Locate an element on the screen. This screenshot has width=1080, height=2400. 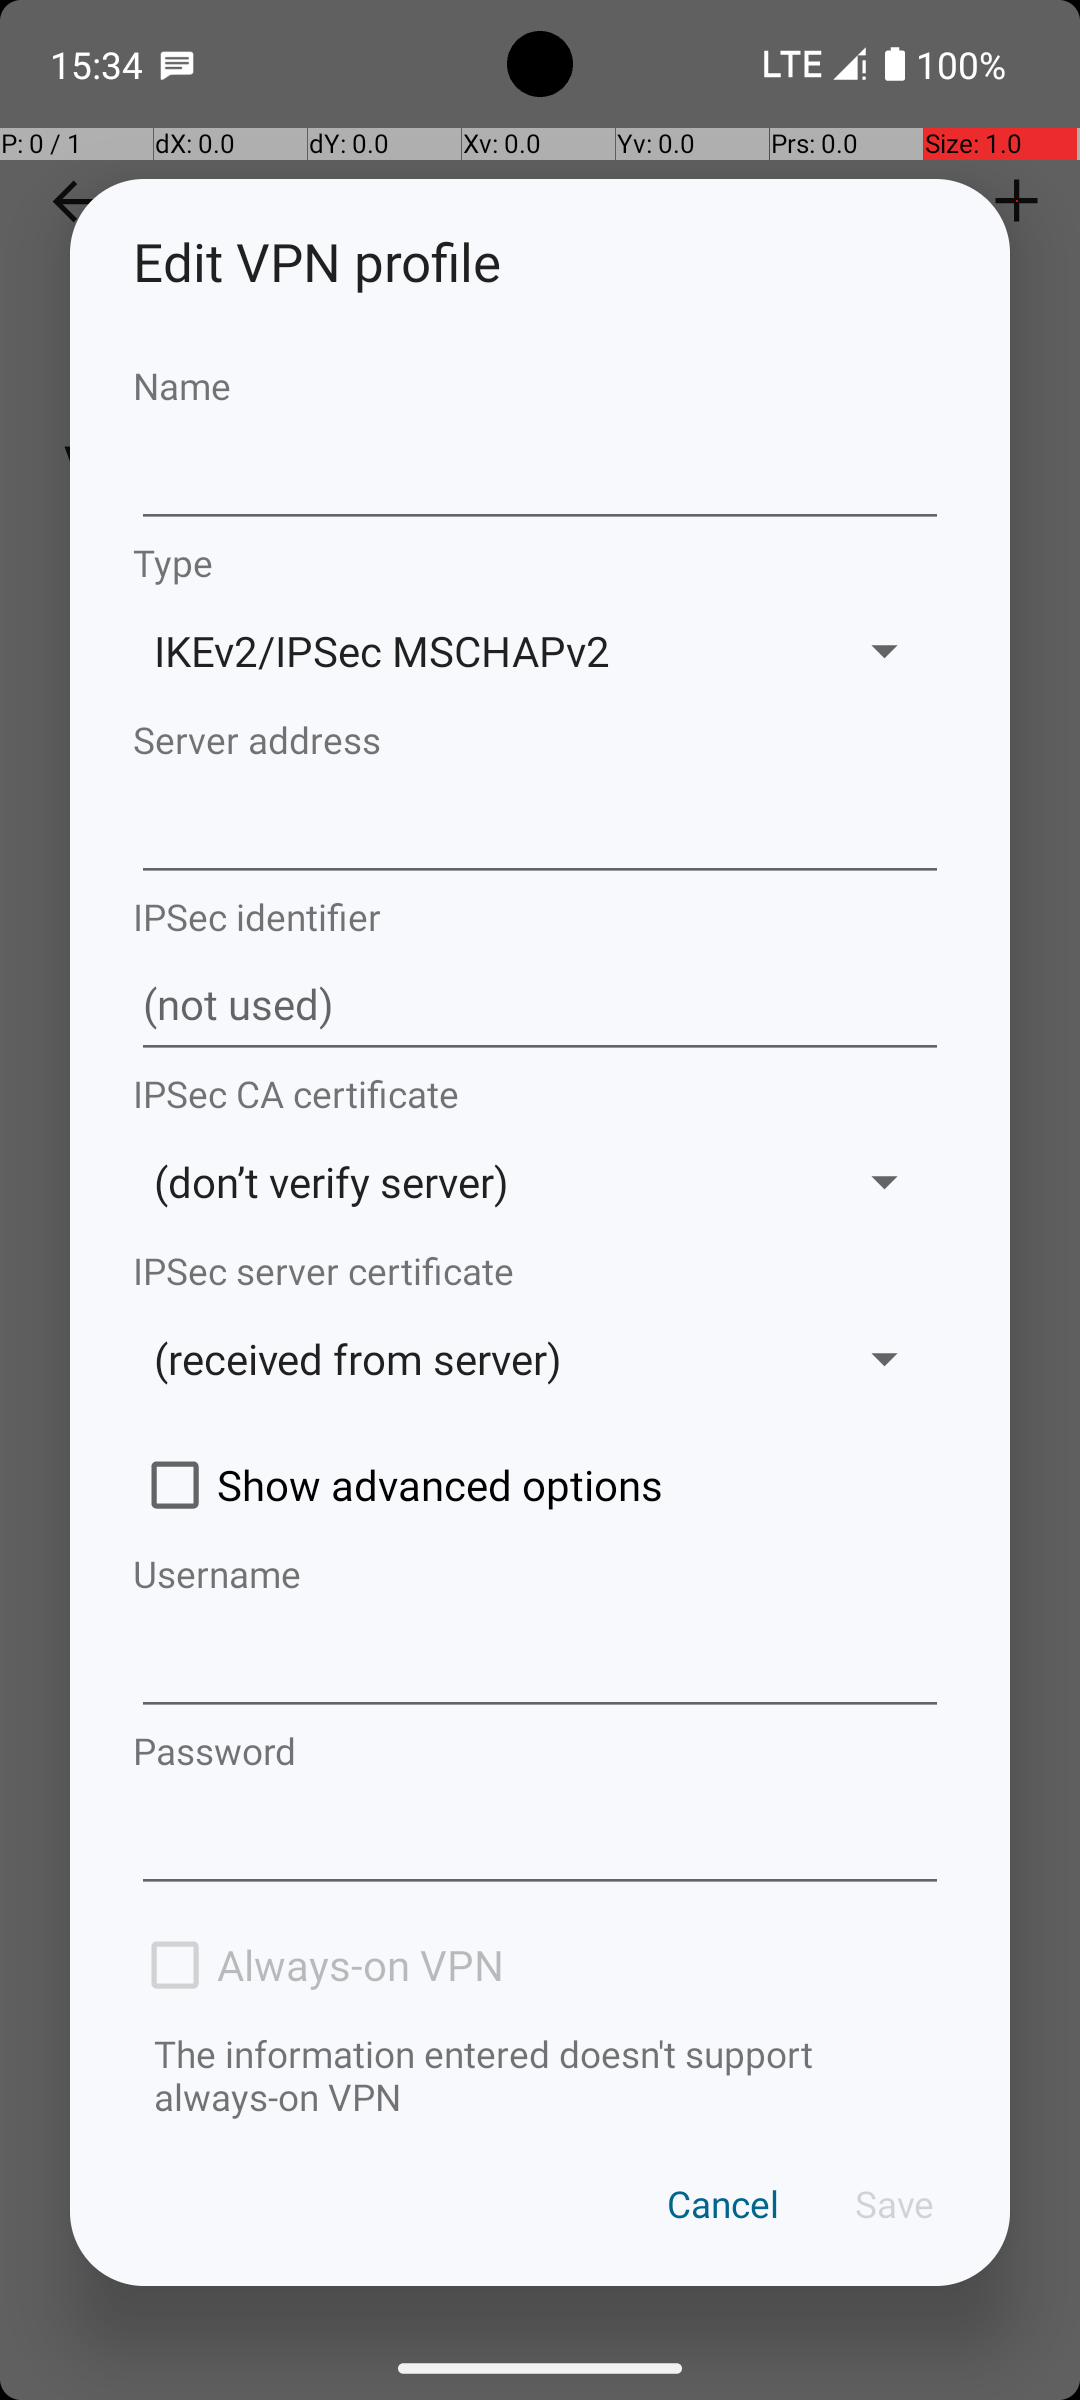
Always-on VPN is located at coordinates (540, 1965).